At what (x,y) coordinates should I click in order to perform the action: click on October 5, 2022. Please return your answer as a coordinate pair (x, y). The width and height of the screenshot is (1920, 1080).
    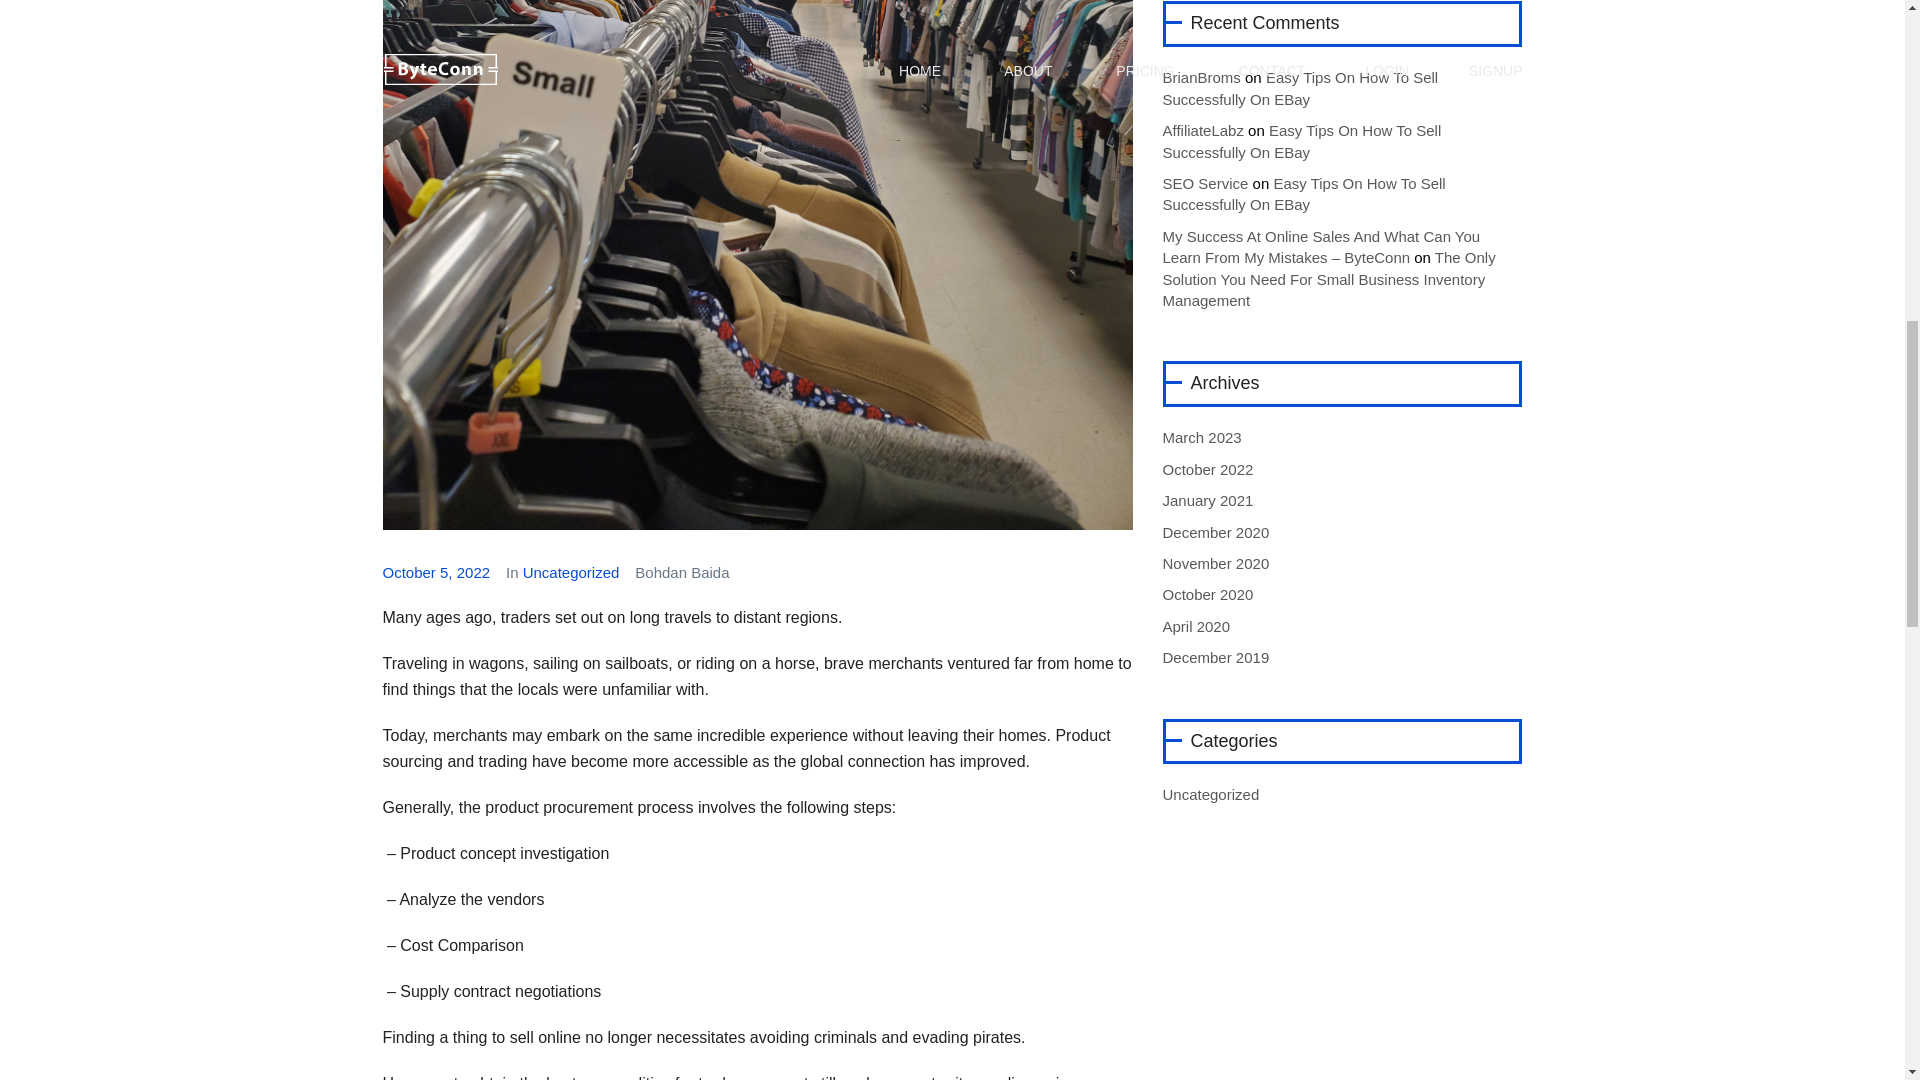
    Looking at the image, I should click on (436, 572).